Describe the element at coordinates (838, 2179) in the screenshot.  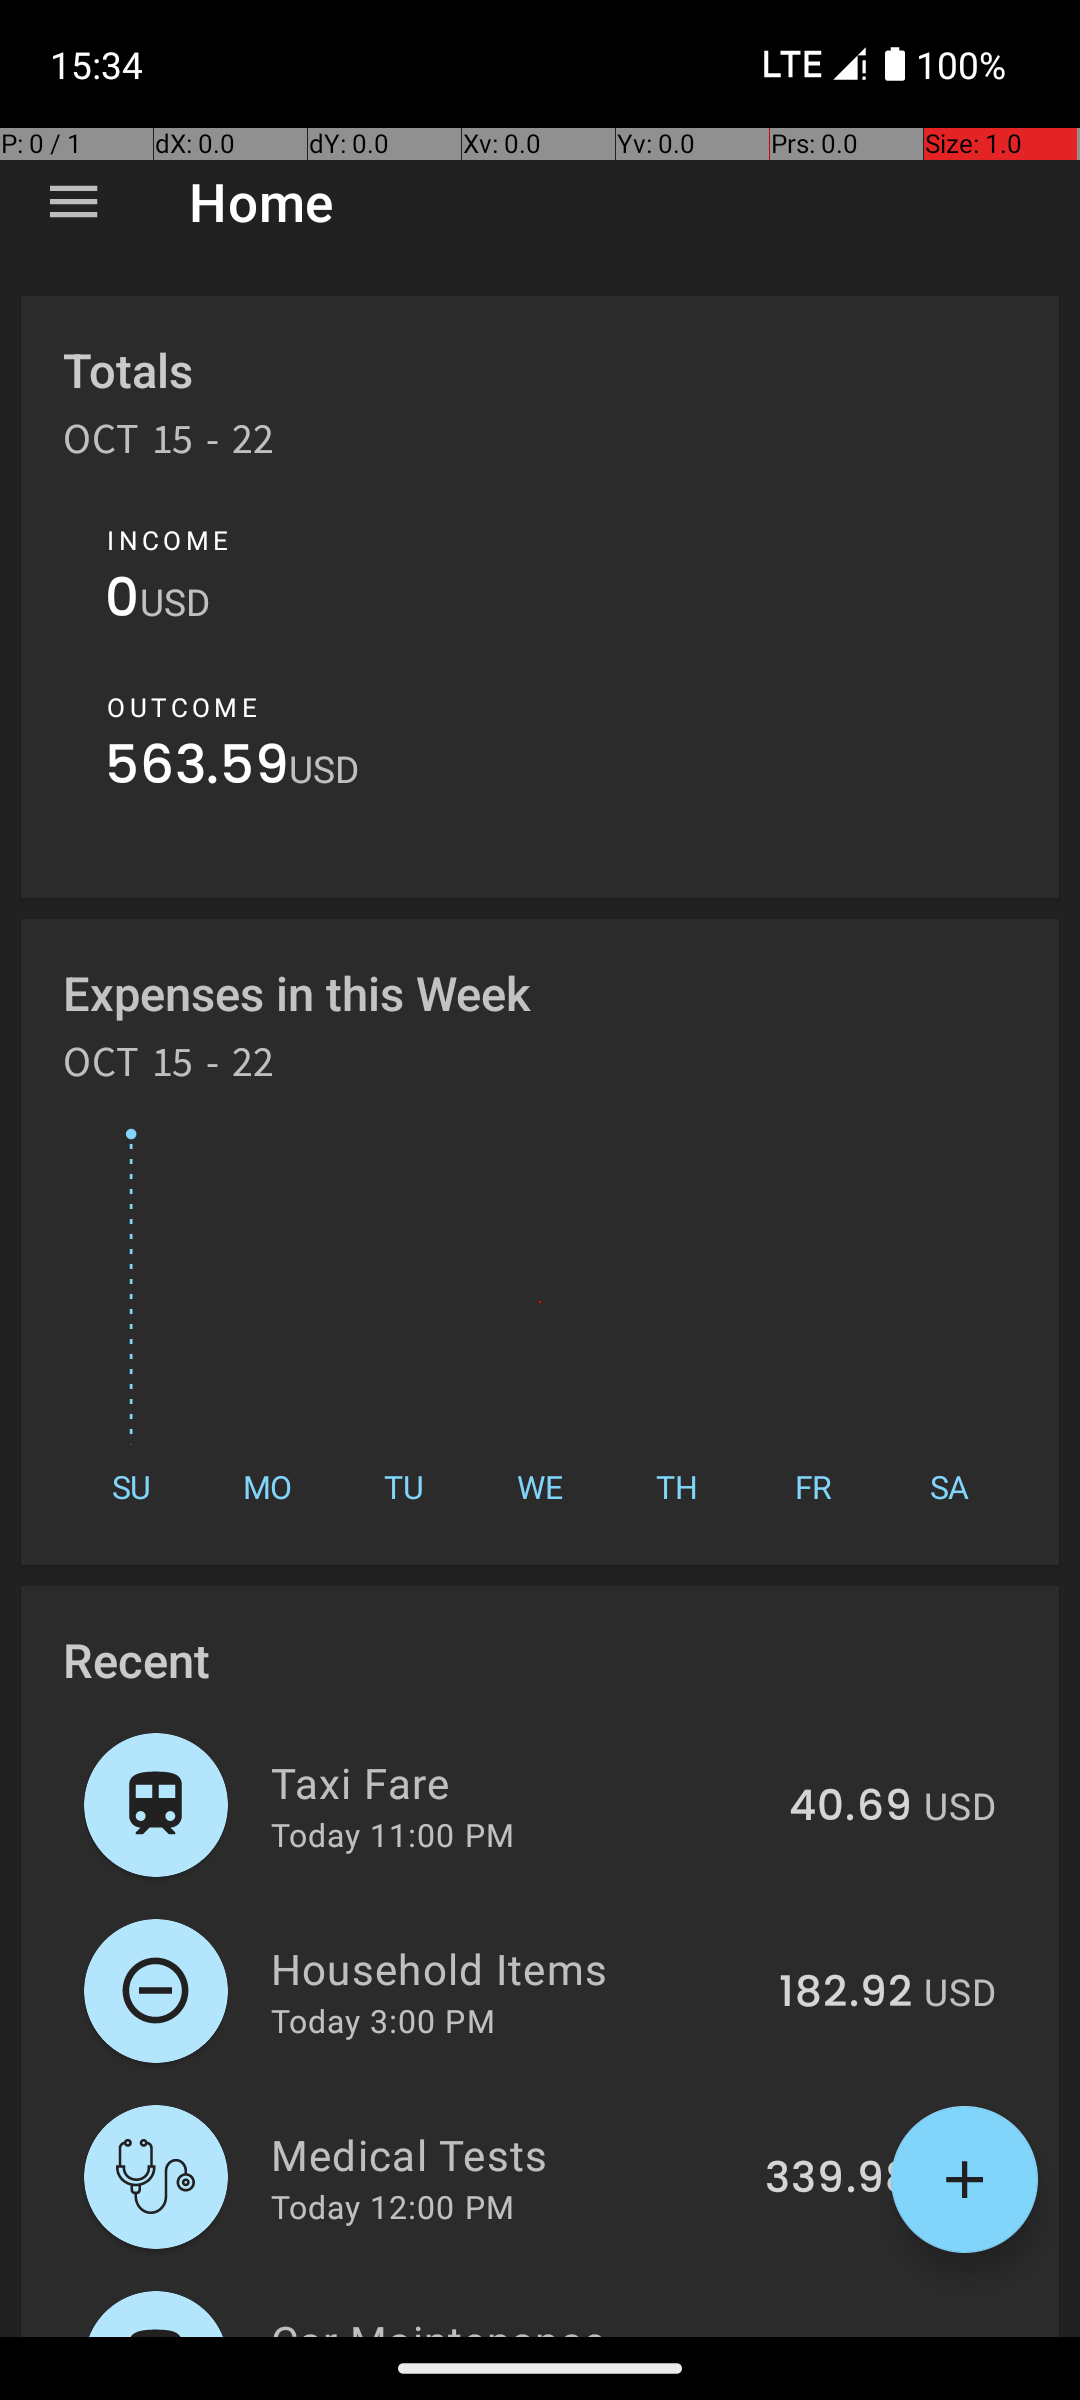
I see `339.98` at that location.